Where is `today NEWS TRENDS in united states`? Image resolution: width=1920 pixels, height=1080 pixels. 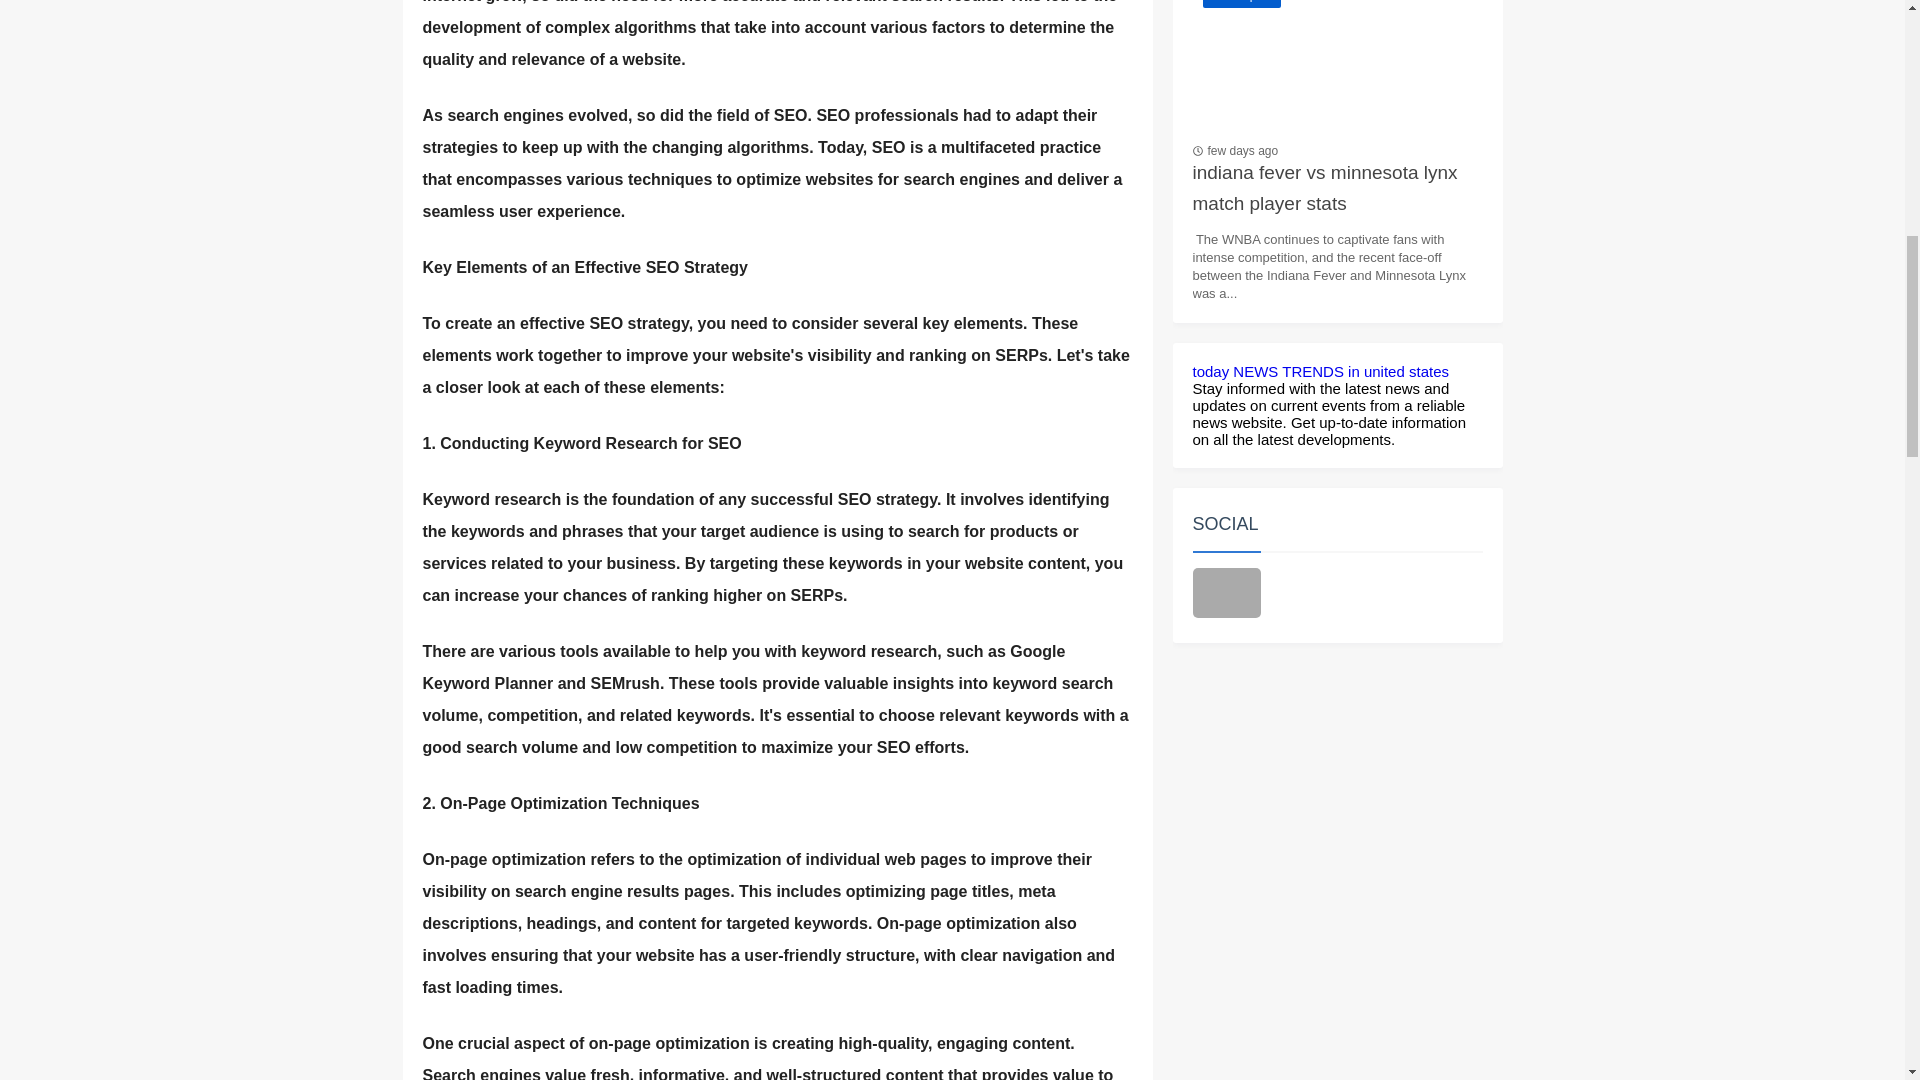
today NEWS TRENDS in united states is located at coordinates (1320, 371).